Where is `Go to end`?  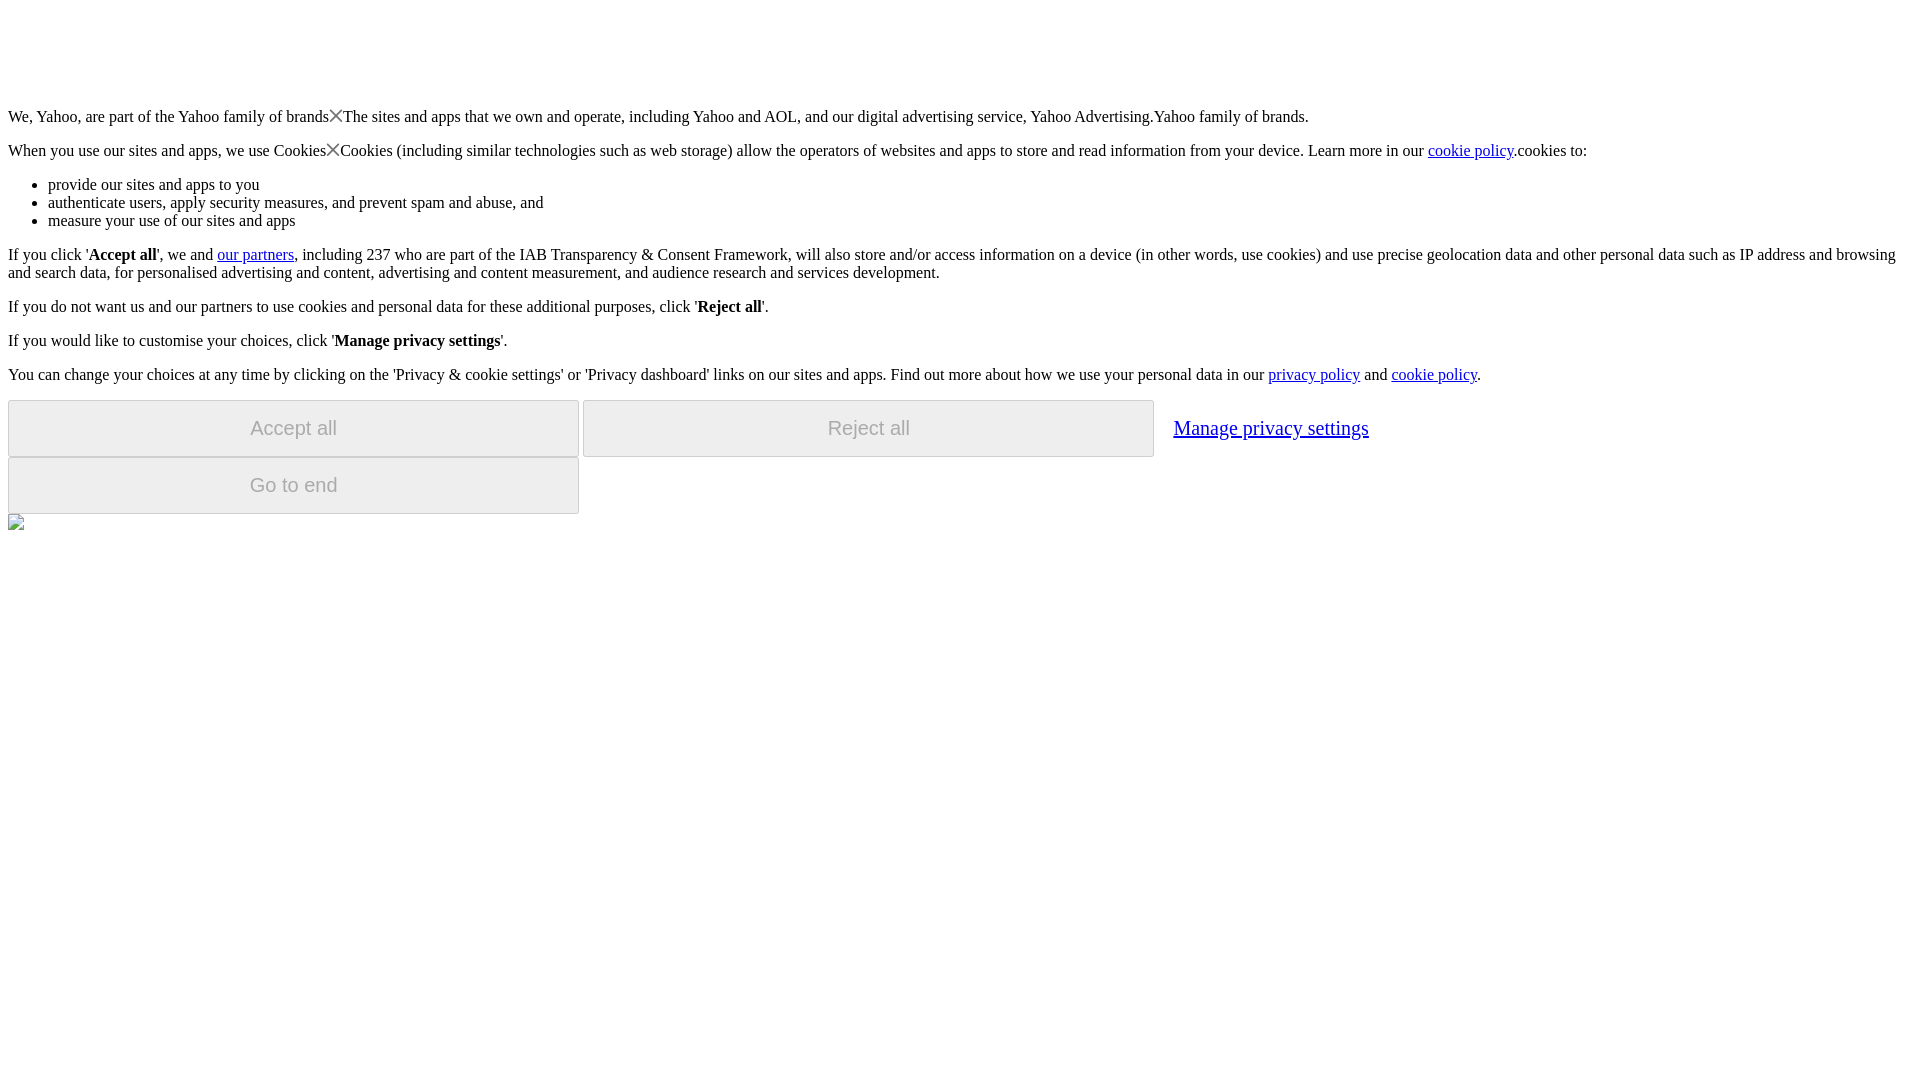
Go to end is located at coordinates (293, 485).